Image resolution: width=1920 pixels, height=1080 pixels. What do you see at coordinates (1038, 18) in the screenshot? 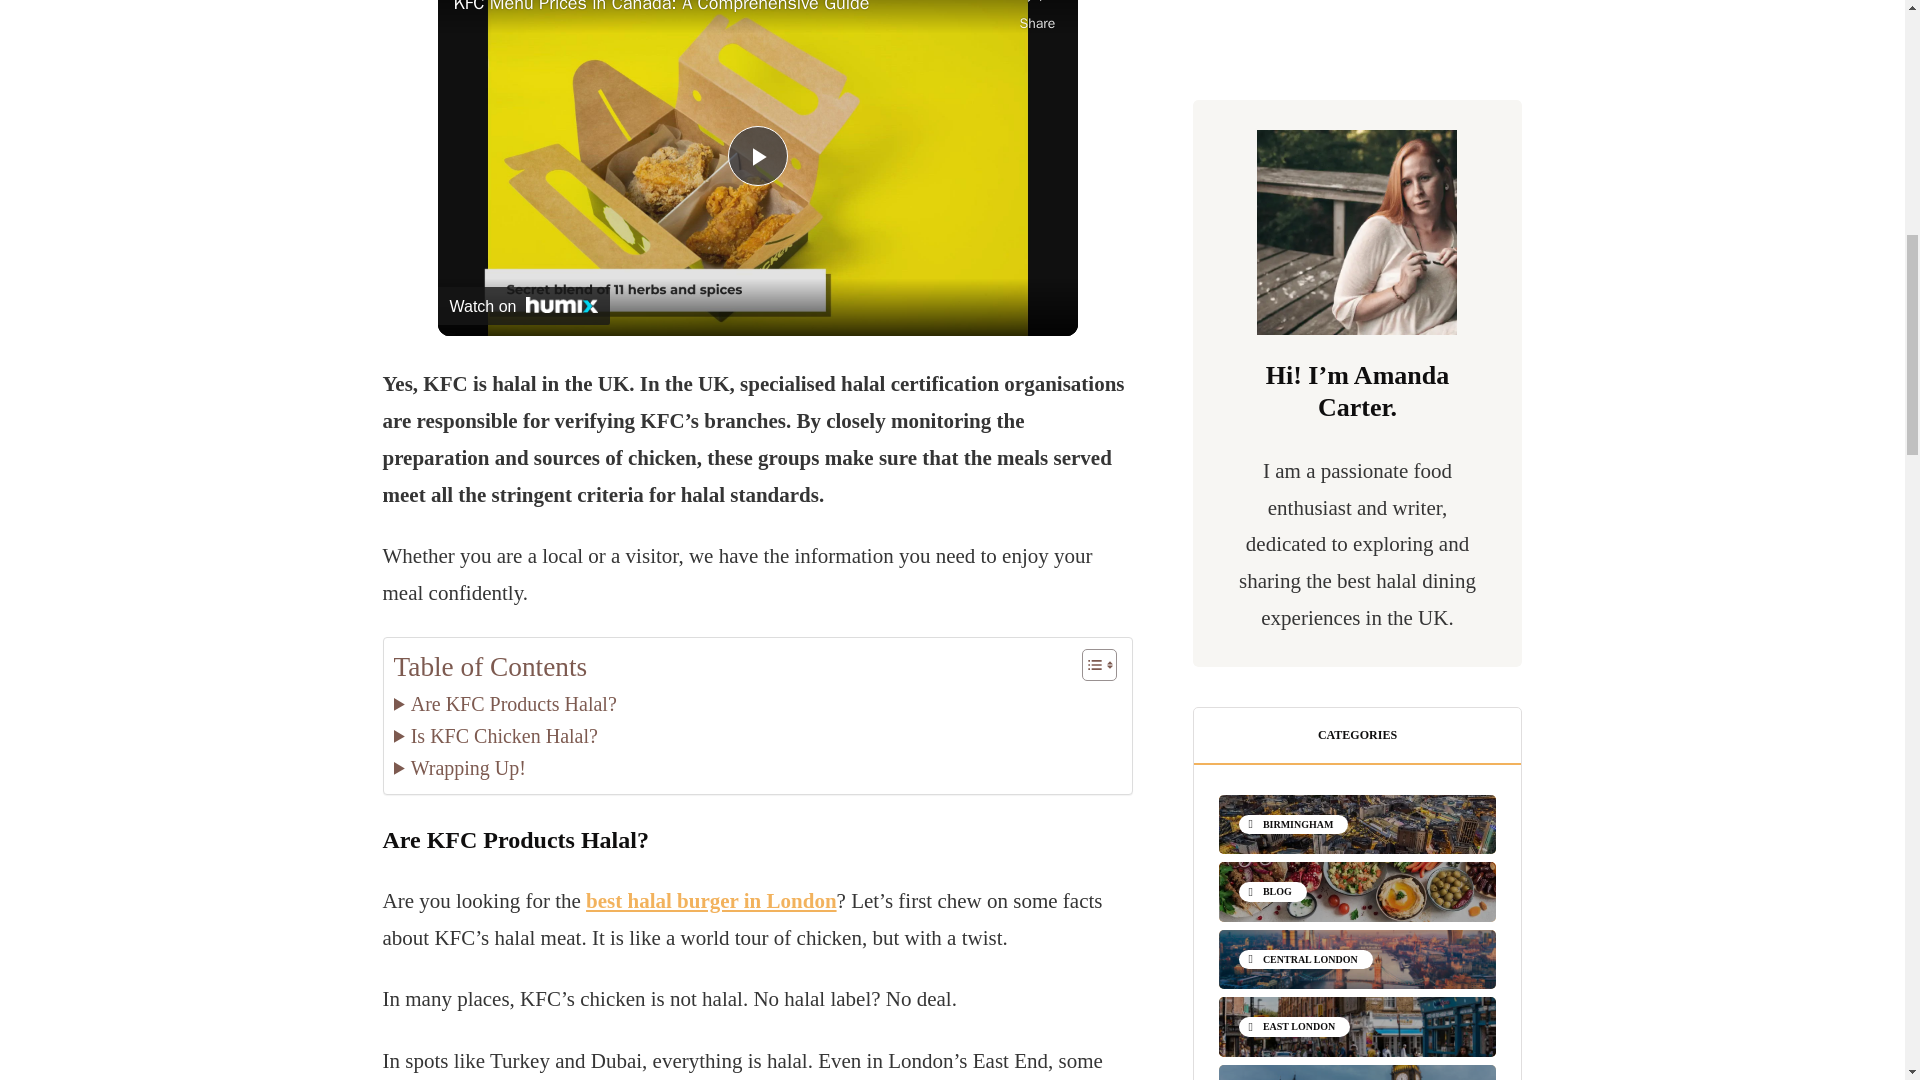
I see `share` at bounding box center [1038, 18].